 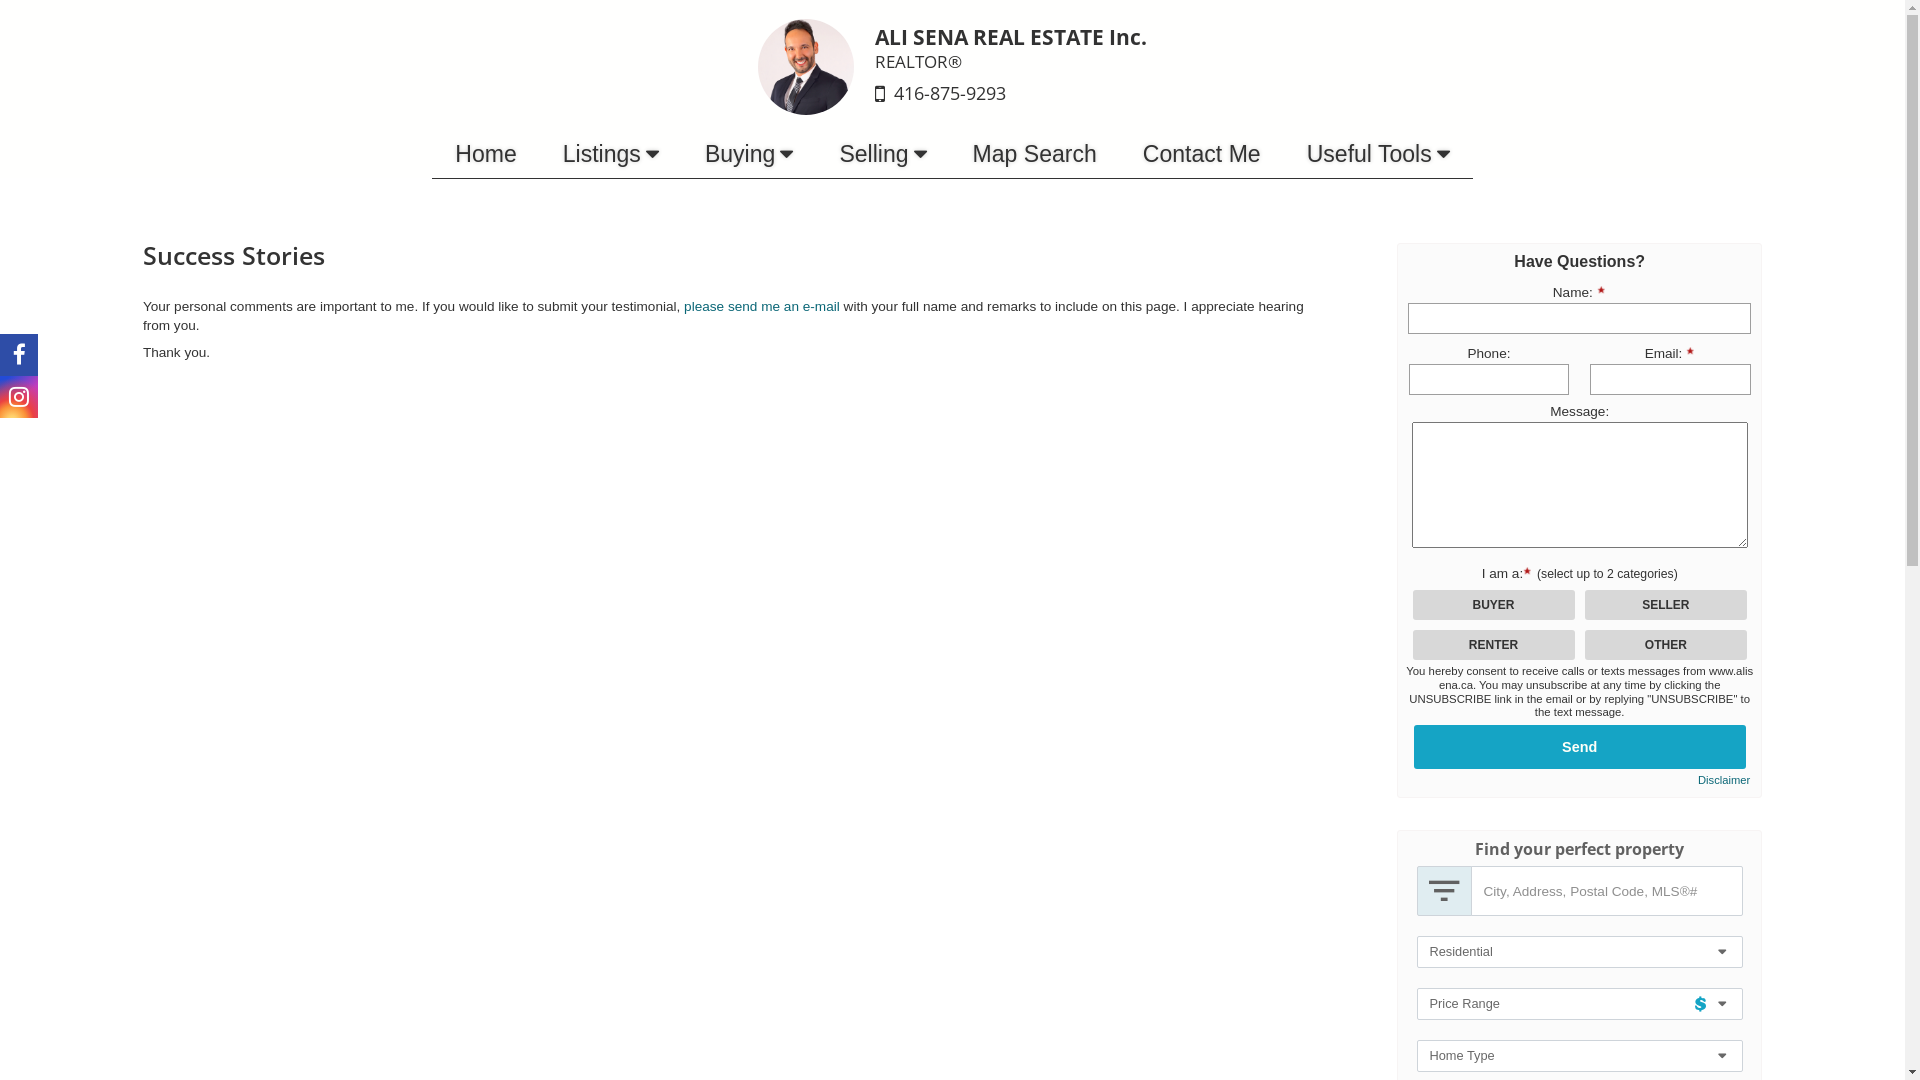 What do you see at coordinates (1378, 154) in the screenshot?
I see `Useful Tools` at bounding box center [1378, 154].